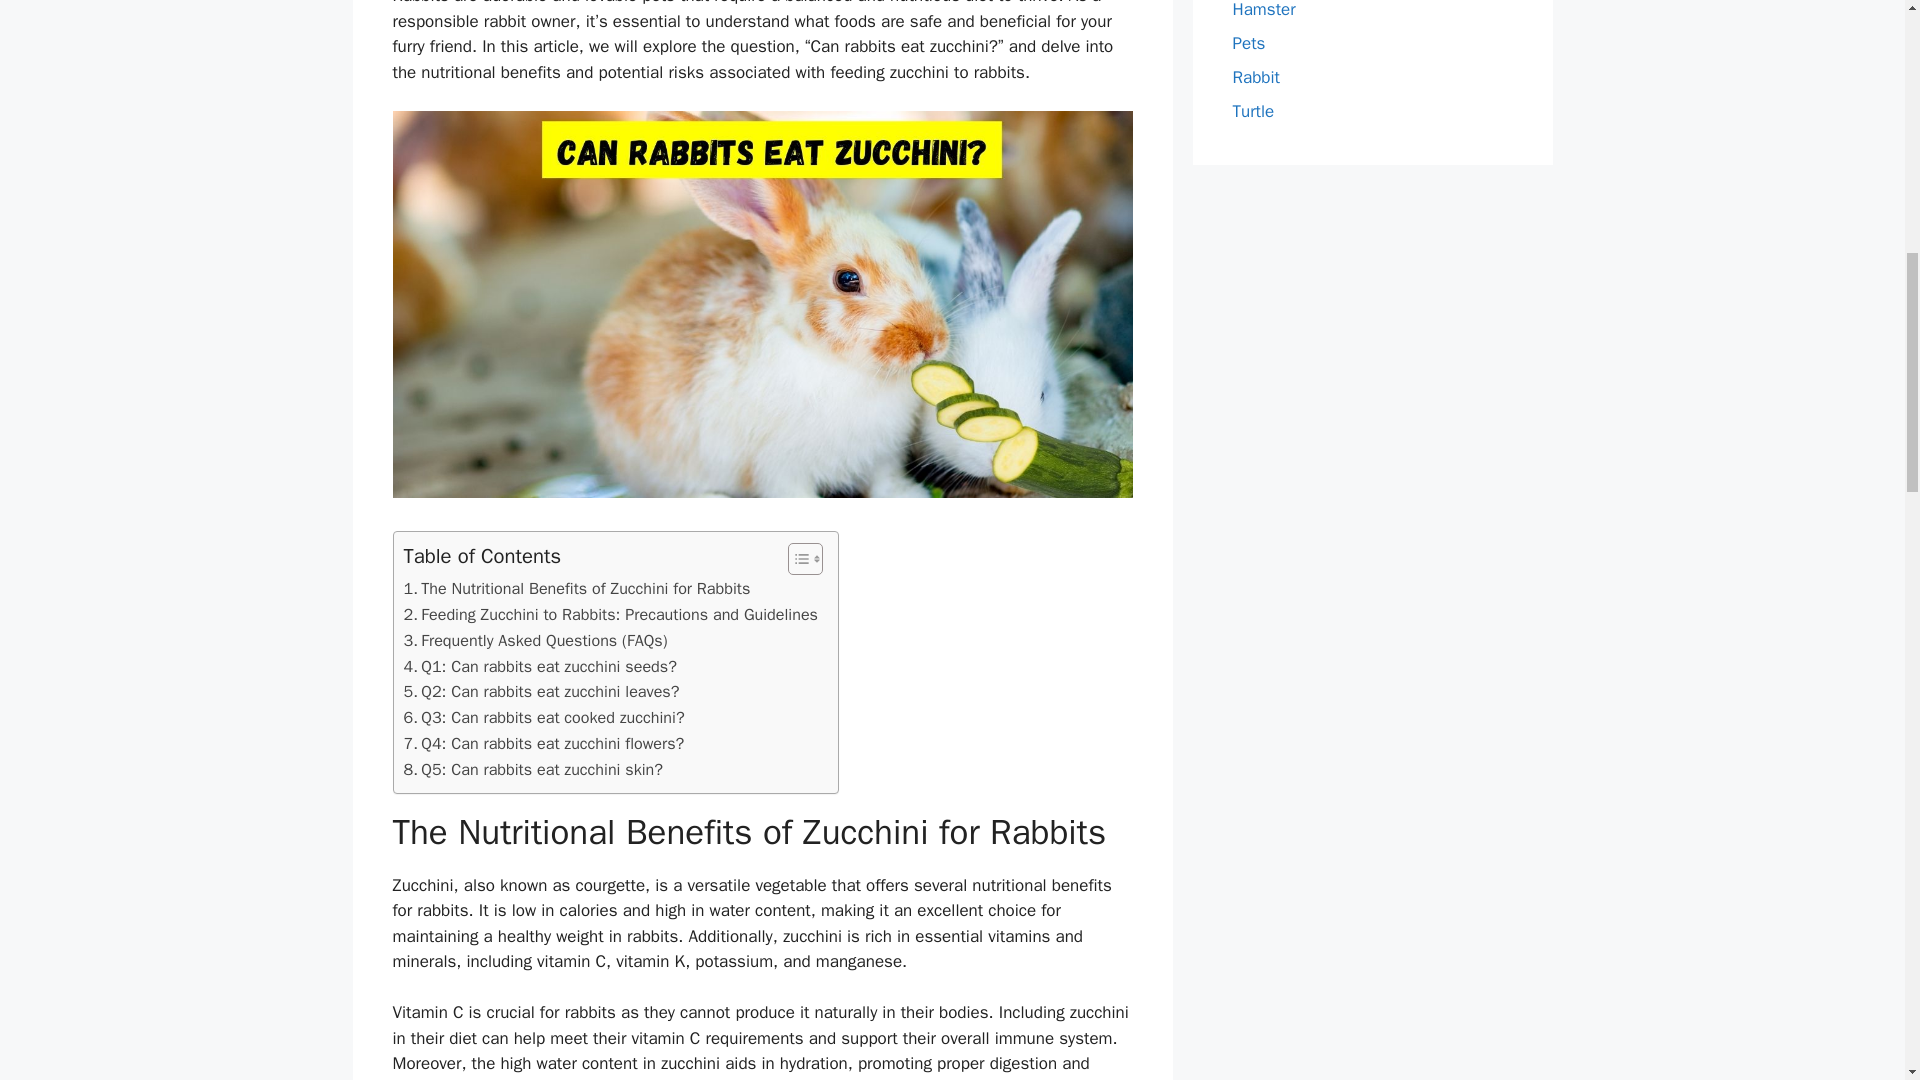  Describe the element at coordinates (544, 744) in the screenshot. I see `Q4: Can rabbits eat zucchini flowers?` at that location.